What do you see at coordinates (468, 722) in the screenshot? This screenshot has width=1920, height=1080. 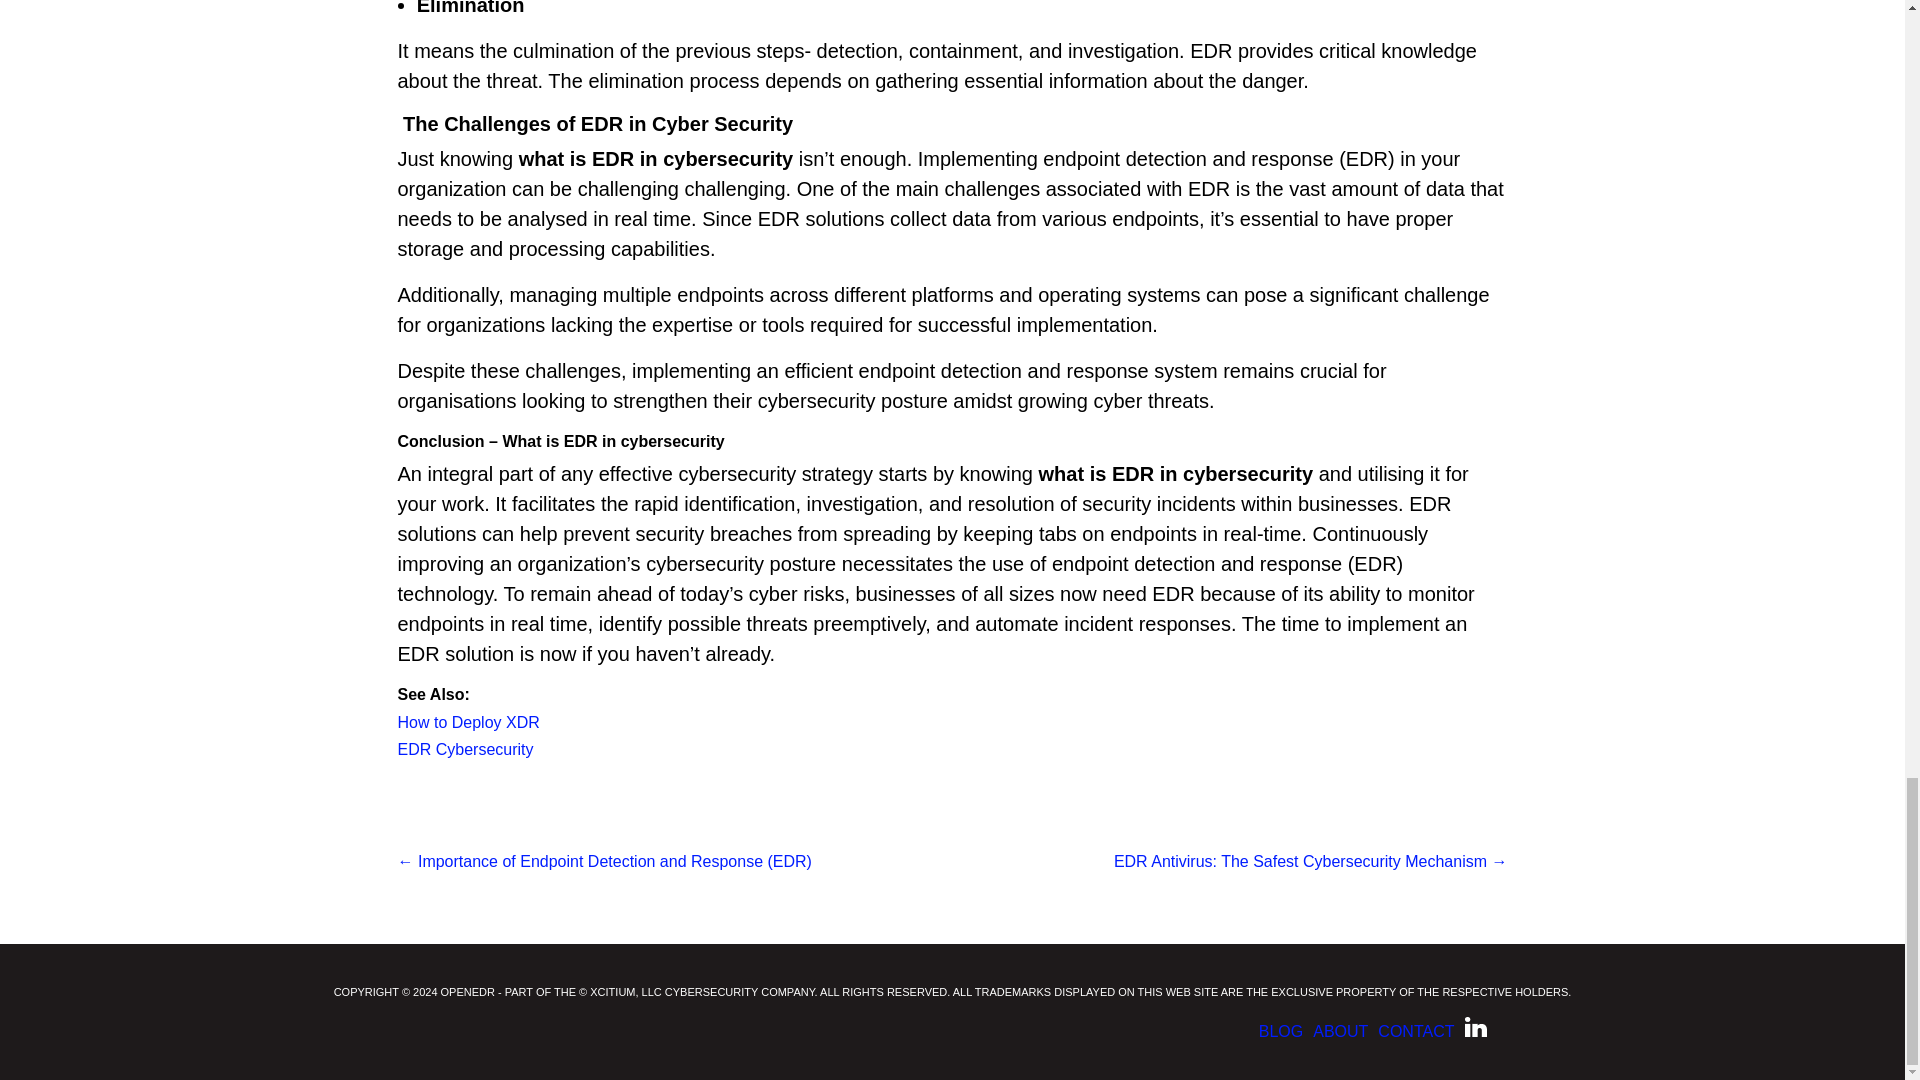 I see `How to Deploy XDR` at bounding box center [468, 722].